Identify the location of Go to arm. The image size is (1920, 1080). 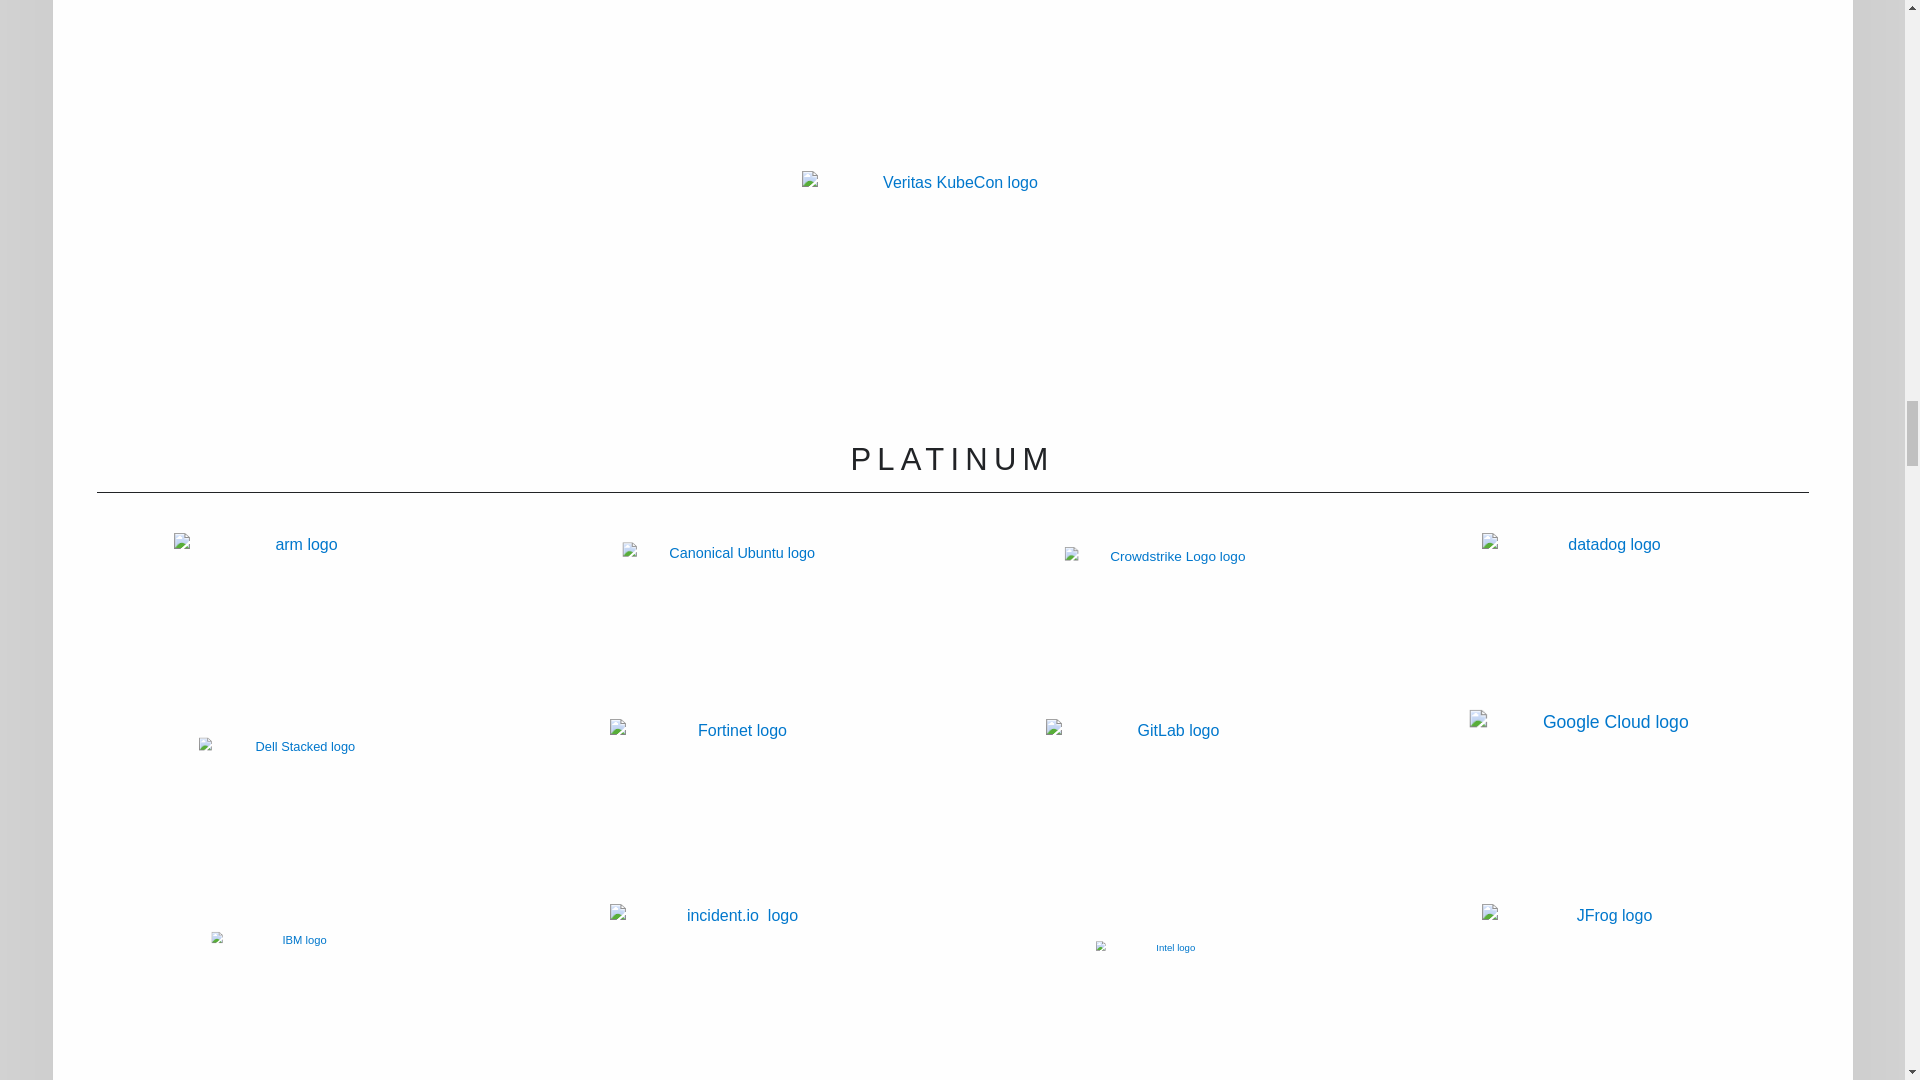
(298, 626).